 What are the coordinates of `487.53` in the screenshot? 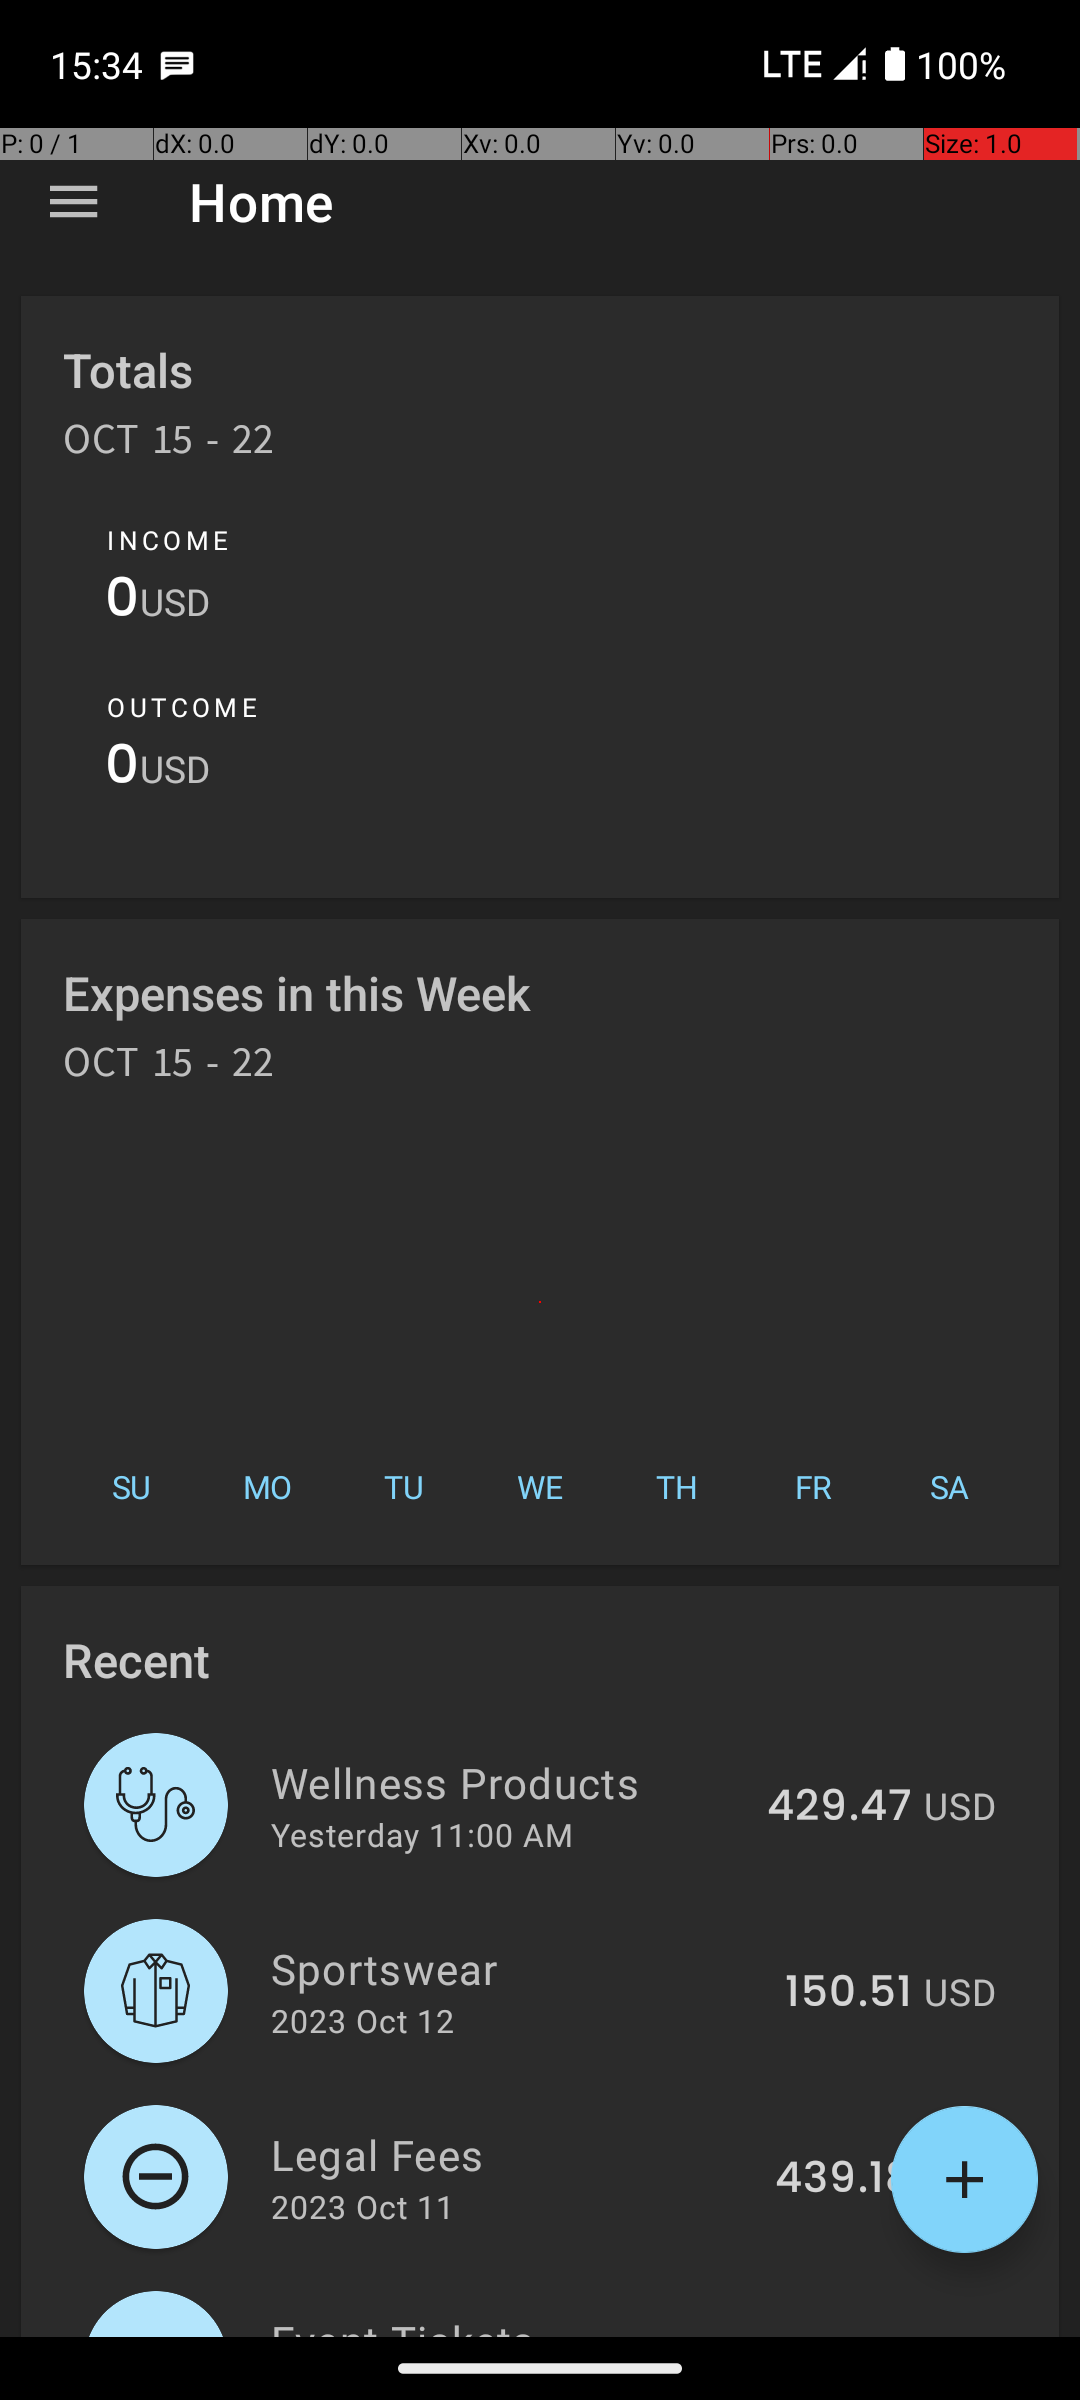 It's located at (839, 2334).